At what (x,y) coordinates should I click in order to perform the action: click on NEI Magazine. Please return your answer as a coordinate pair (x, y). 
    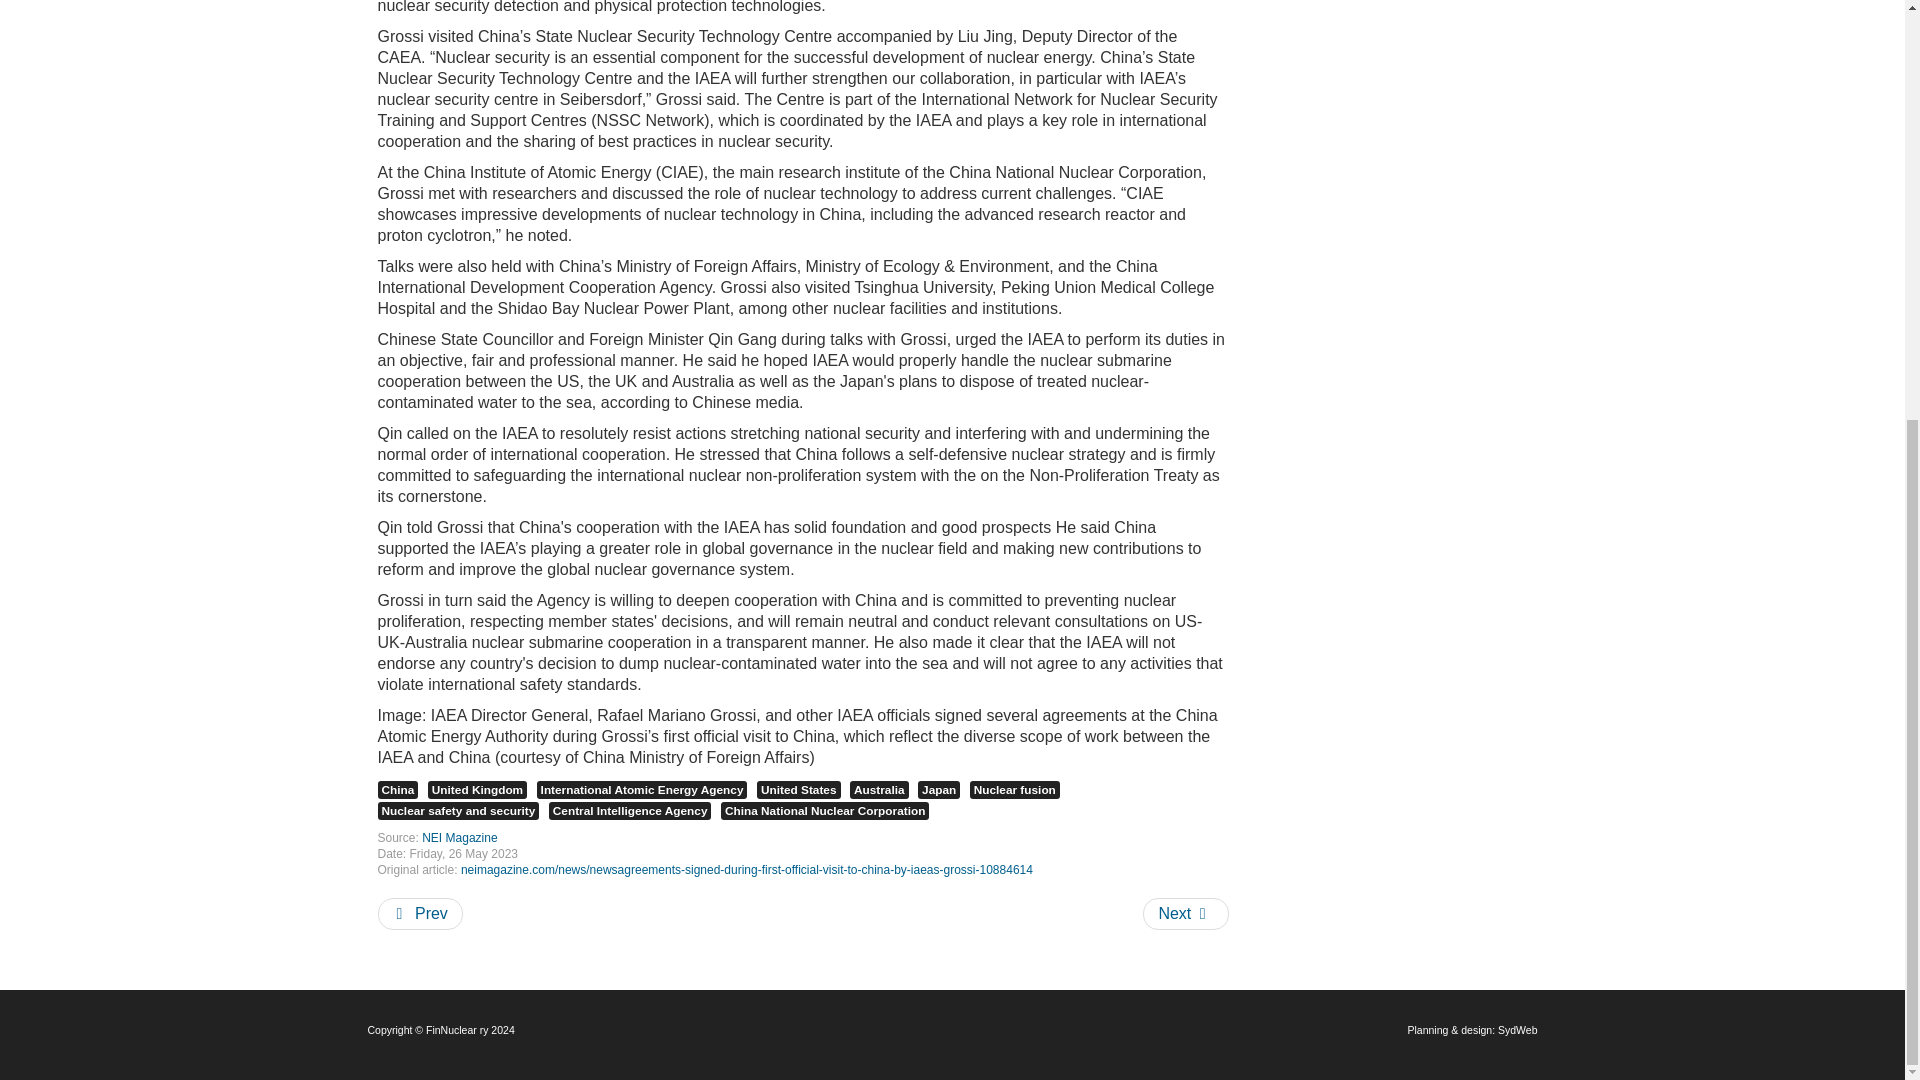
    Looking at the image, I should click on (460, 837).